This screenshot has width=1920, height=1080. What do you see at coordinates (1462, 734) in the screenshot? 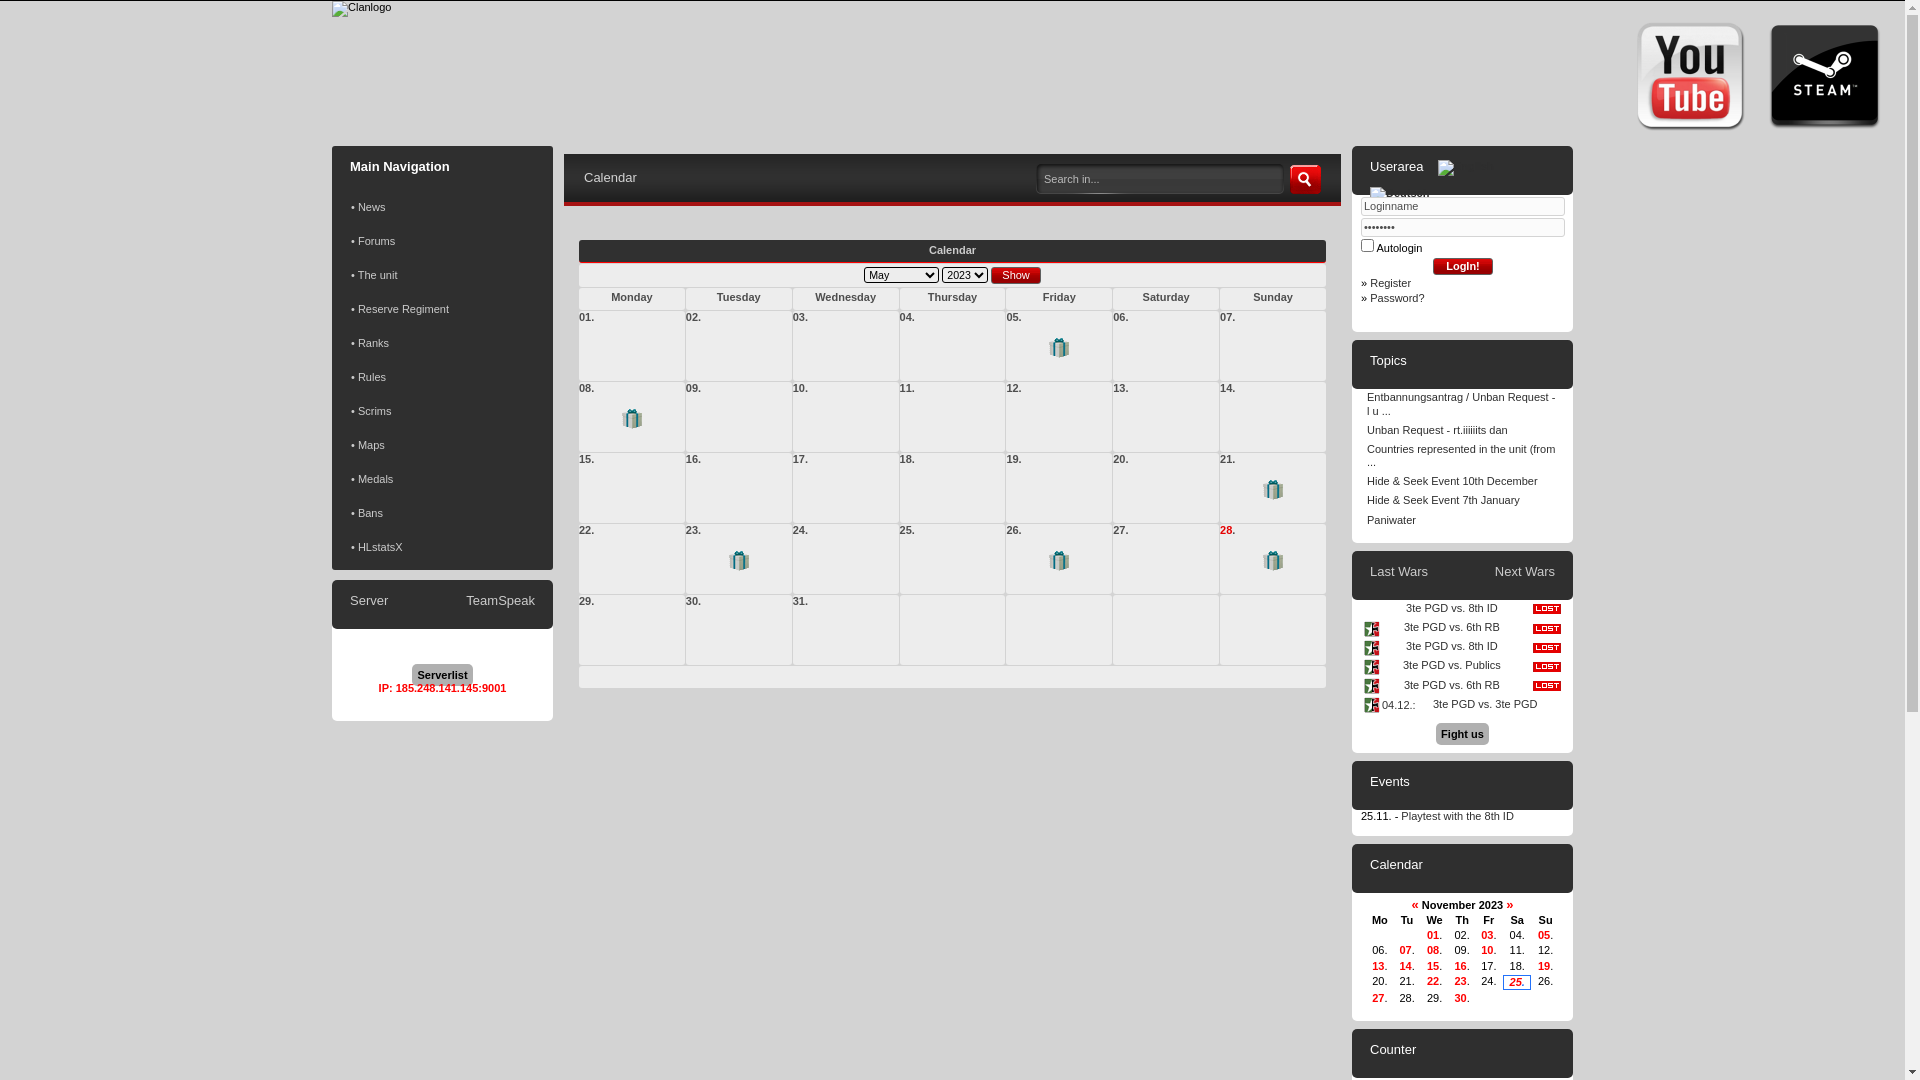
I see `Fight us` at bounding box center [1462, 734].